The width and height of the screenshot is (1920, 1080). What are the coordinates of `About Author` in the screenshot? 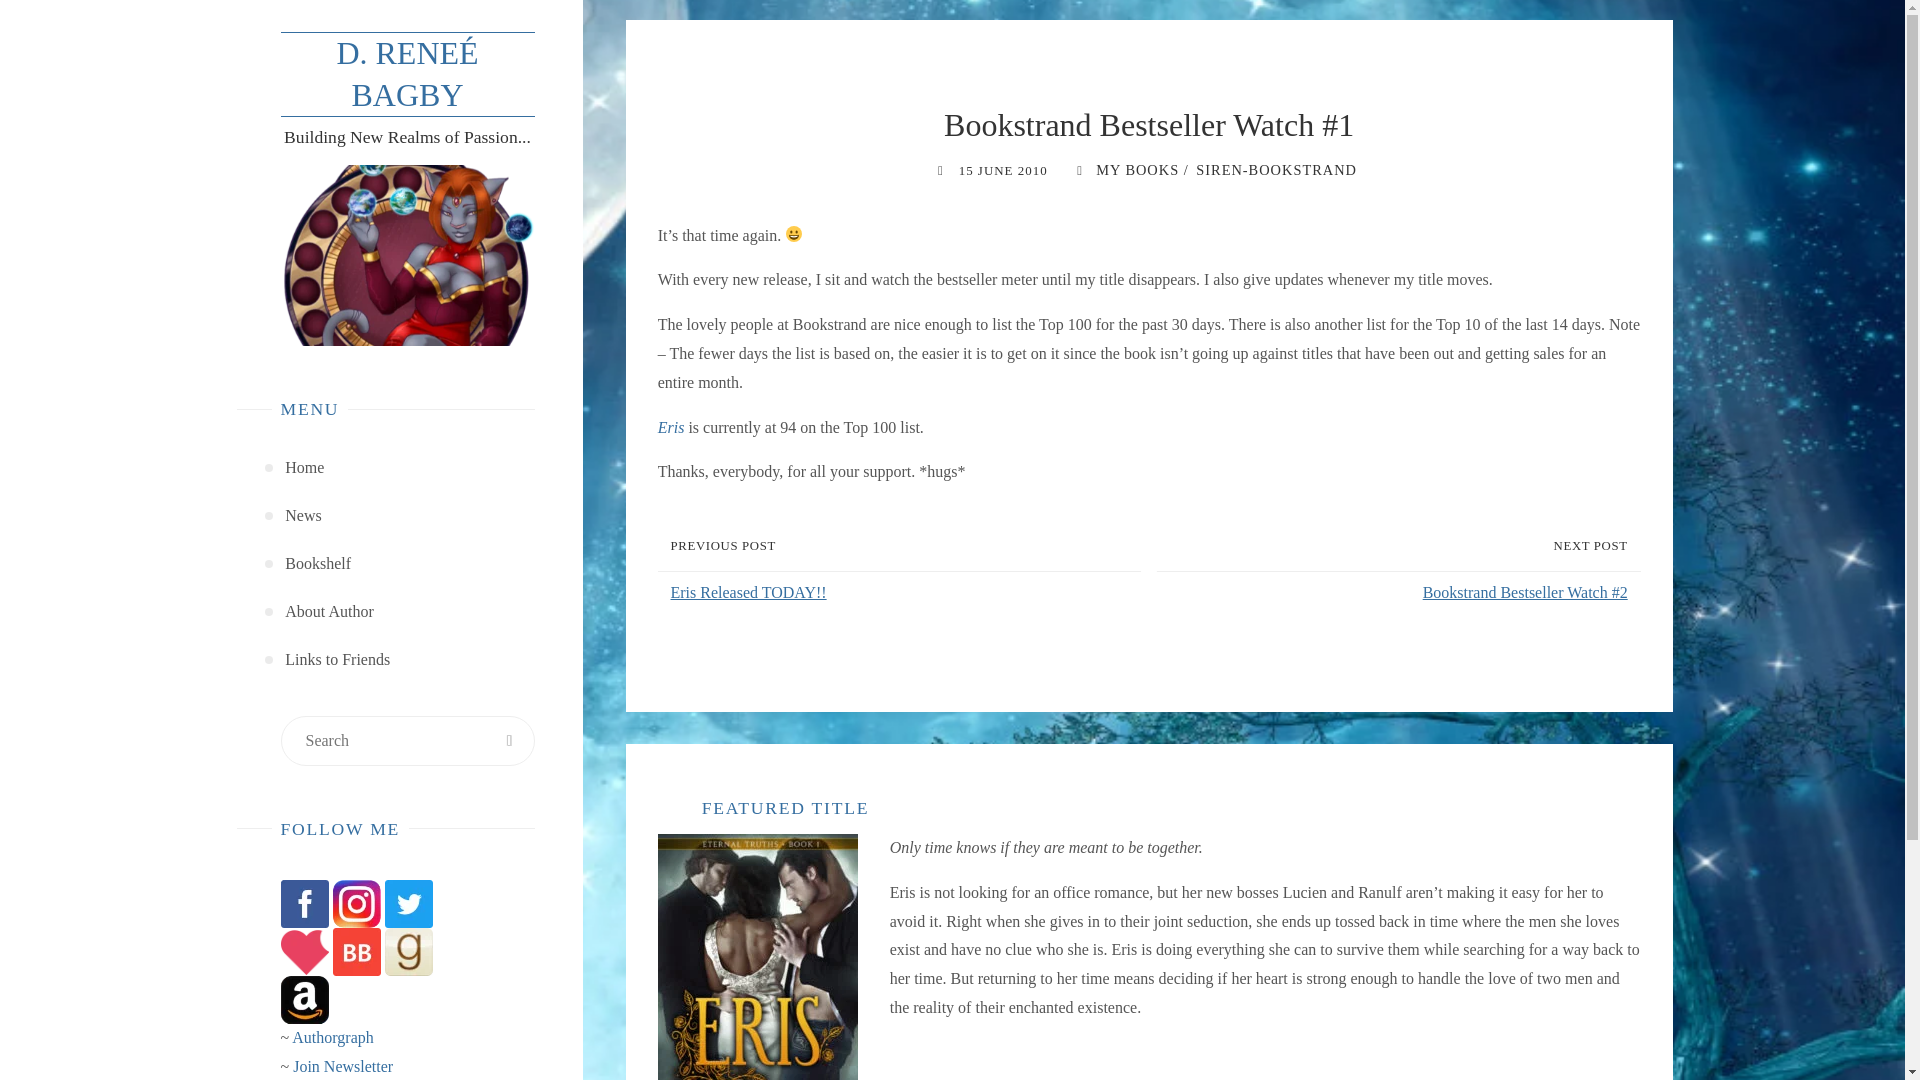 It's located at (328, 612).